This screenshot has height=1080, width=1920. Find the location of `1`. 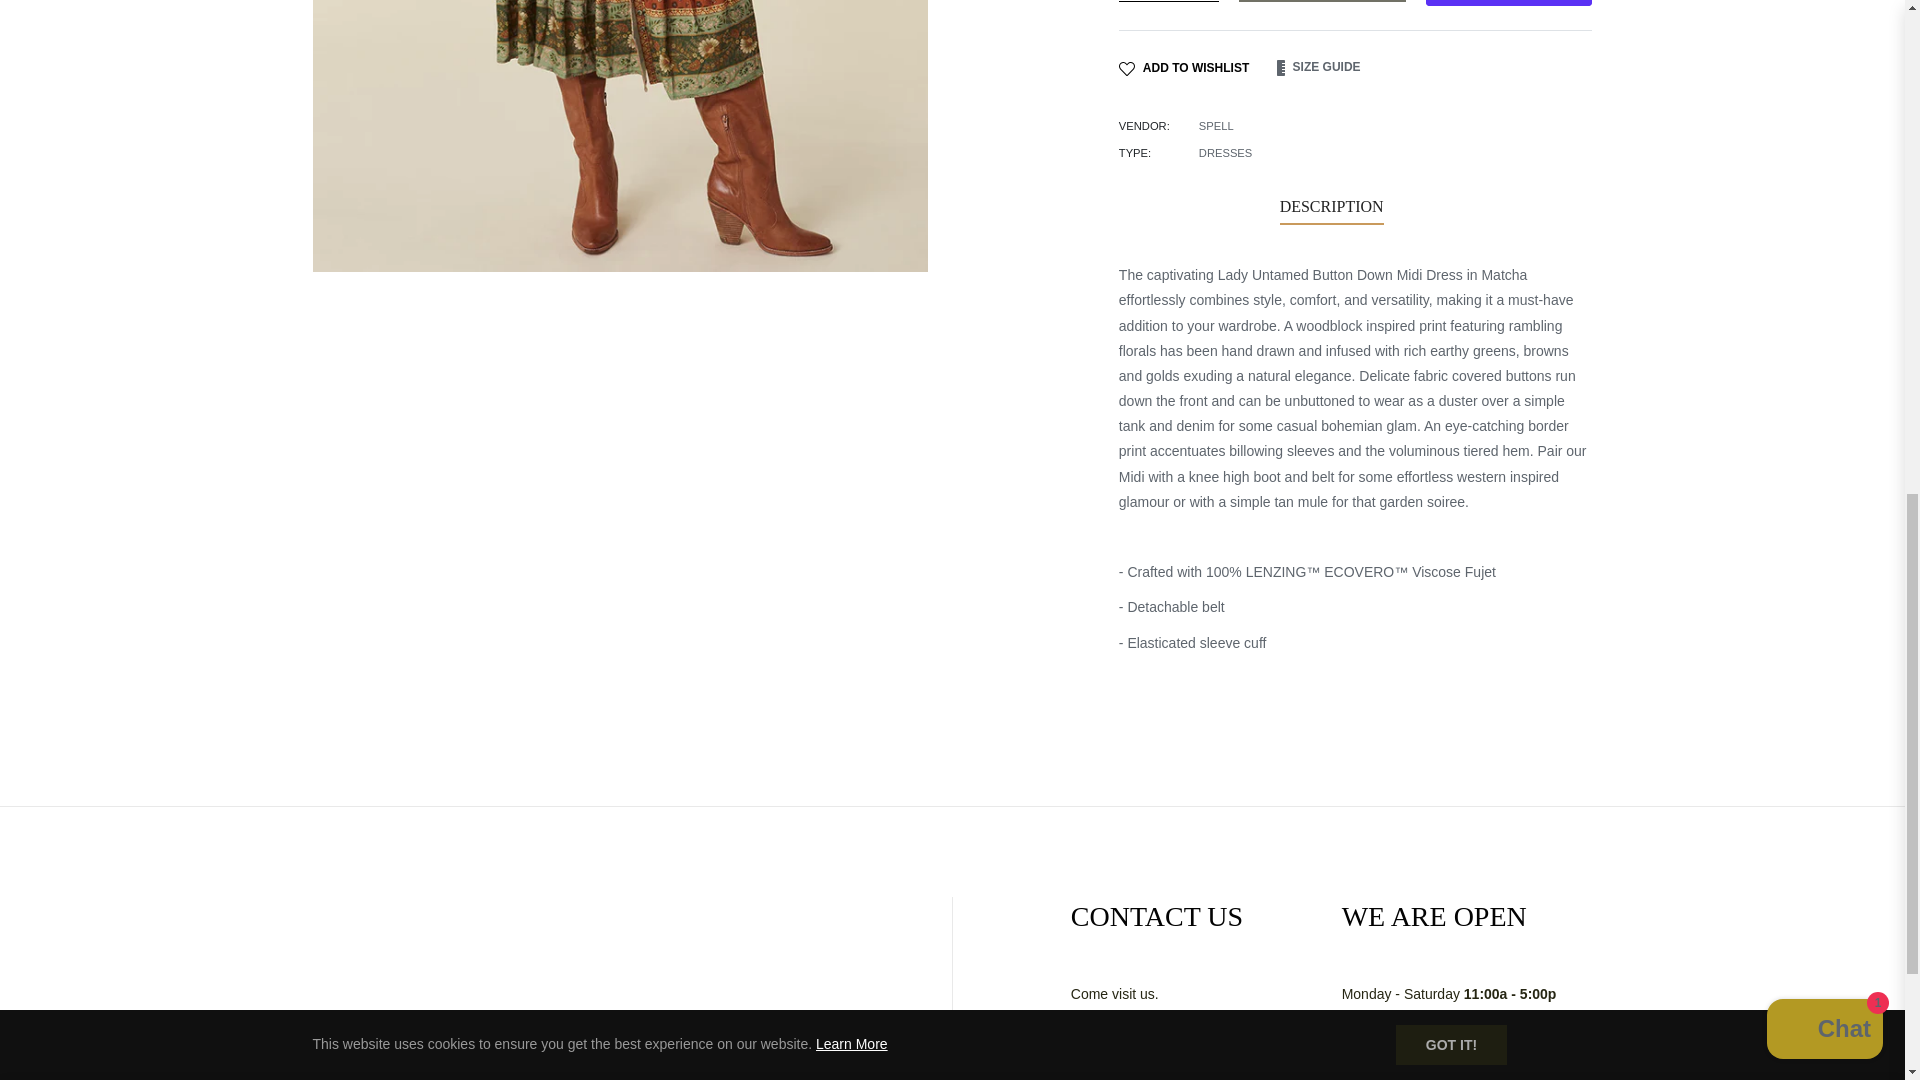

1 is located at coordinates (1169, 1).